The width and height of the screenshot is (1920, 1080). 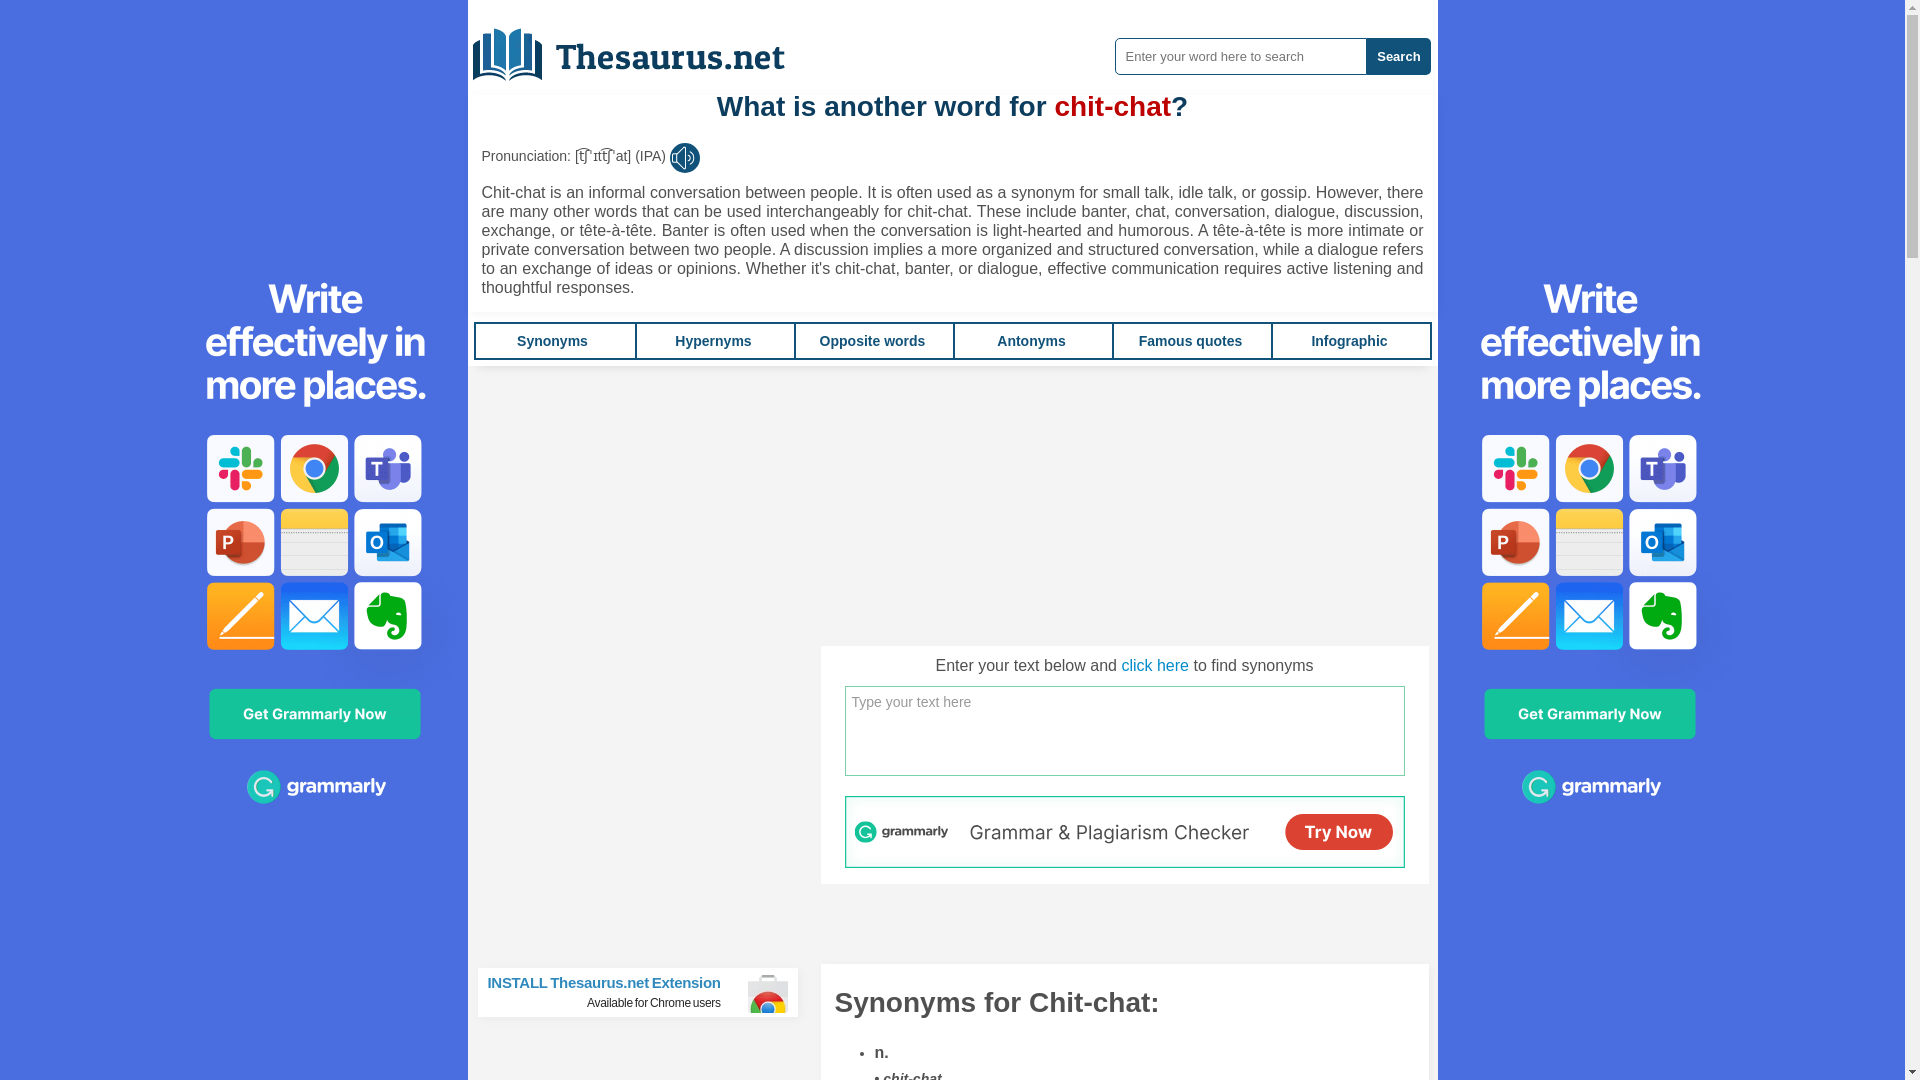 What do you see at coordinates (1398, 56) in the screenshot?
I see `Search` at bounding box center [1398, 56].